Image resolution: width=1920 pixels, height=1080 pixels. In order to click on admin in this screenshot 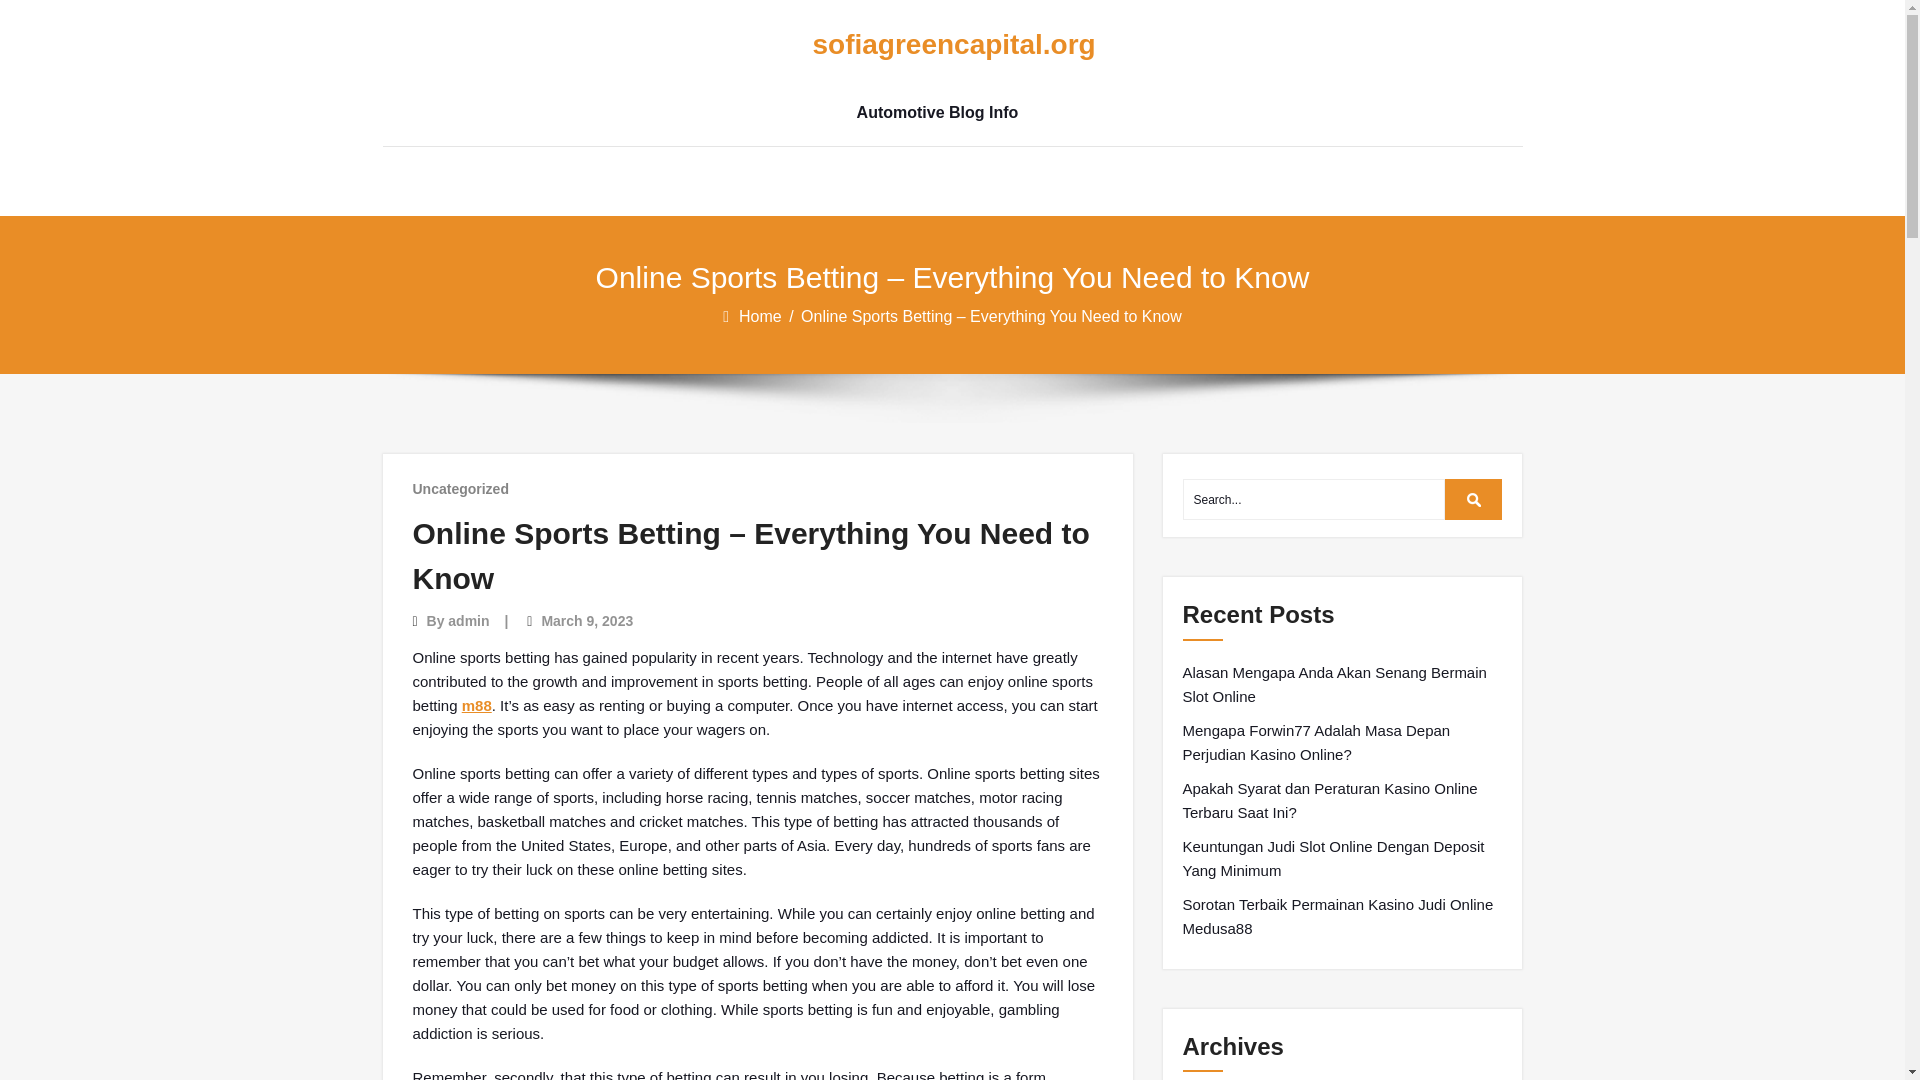, I will do `click(468, 620)`.